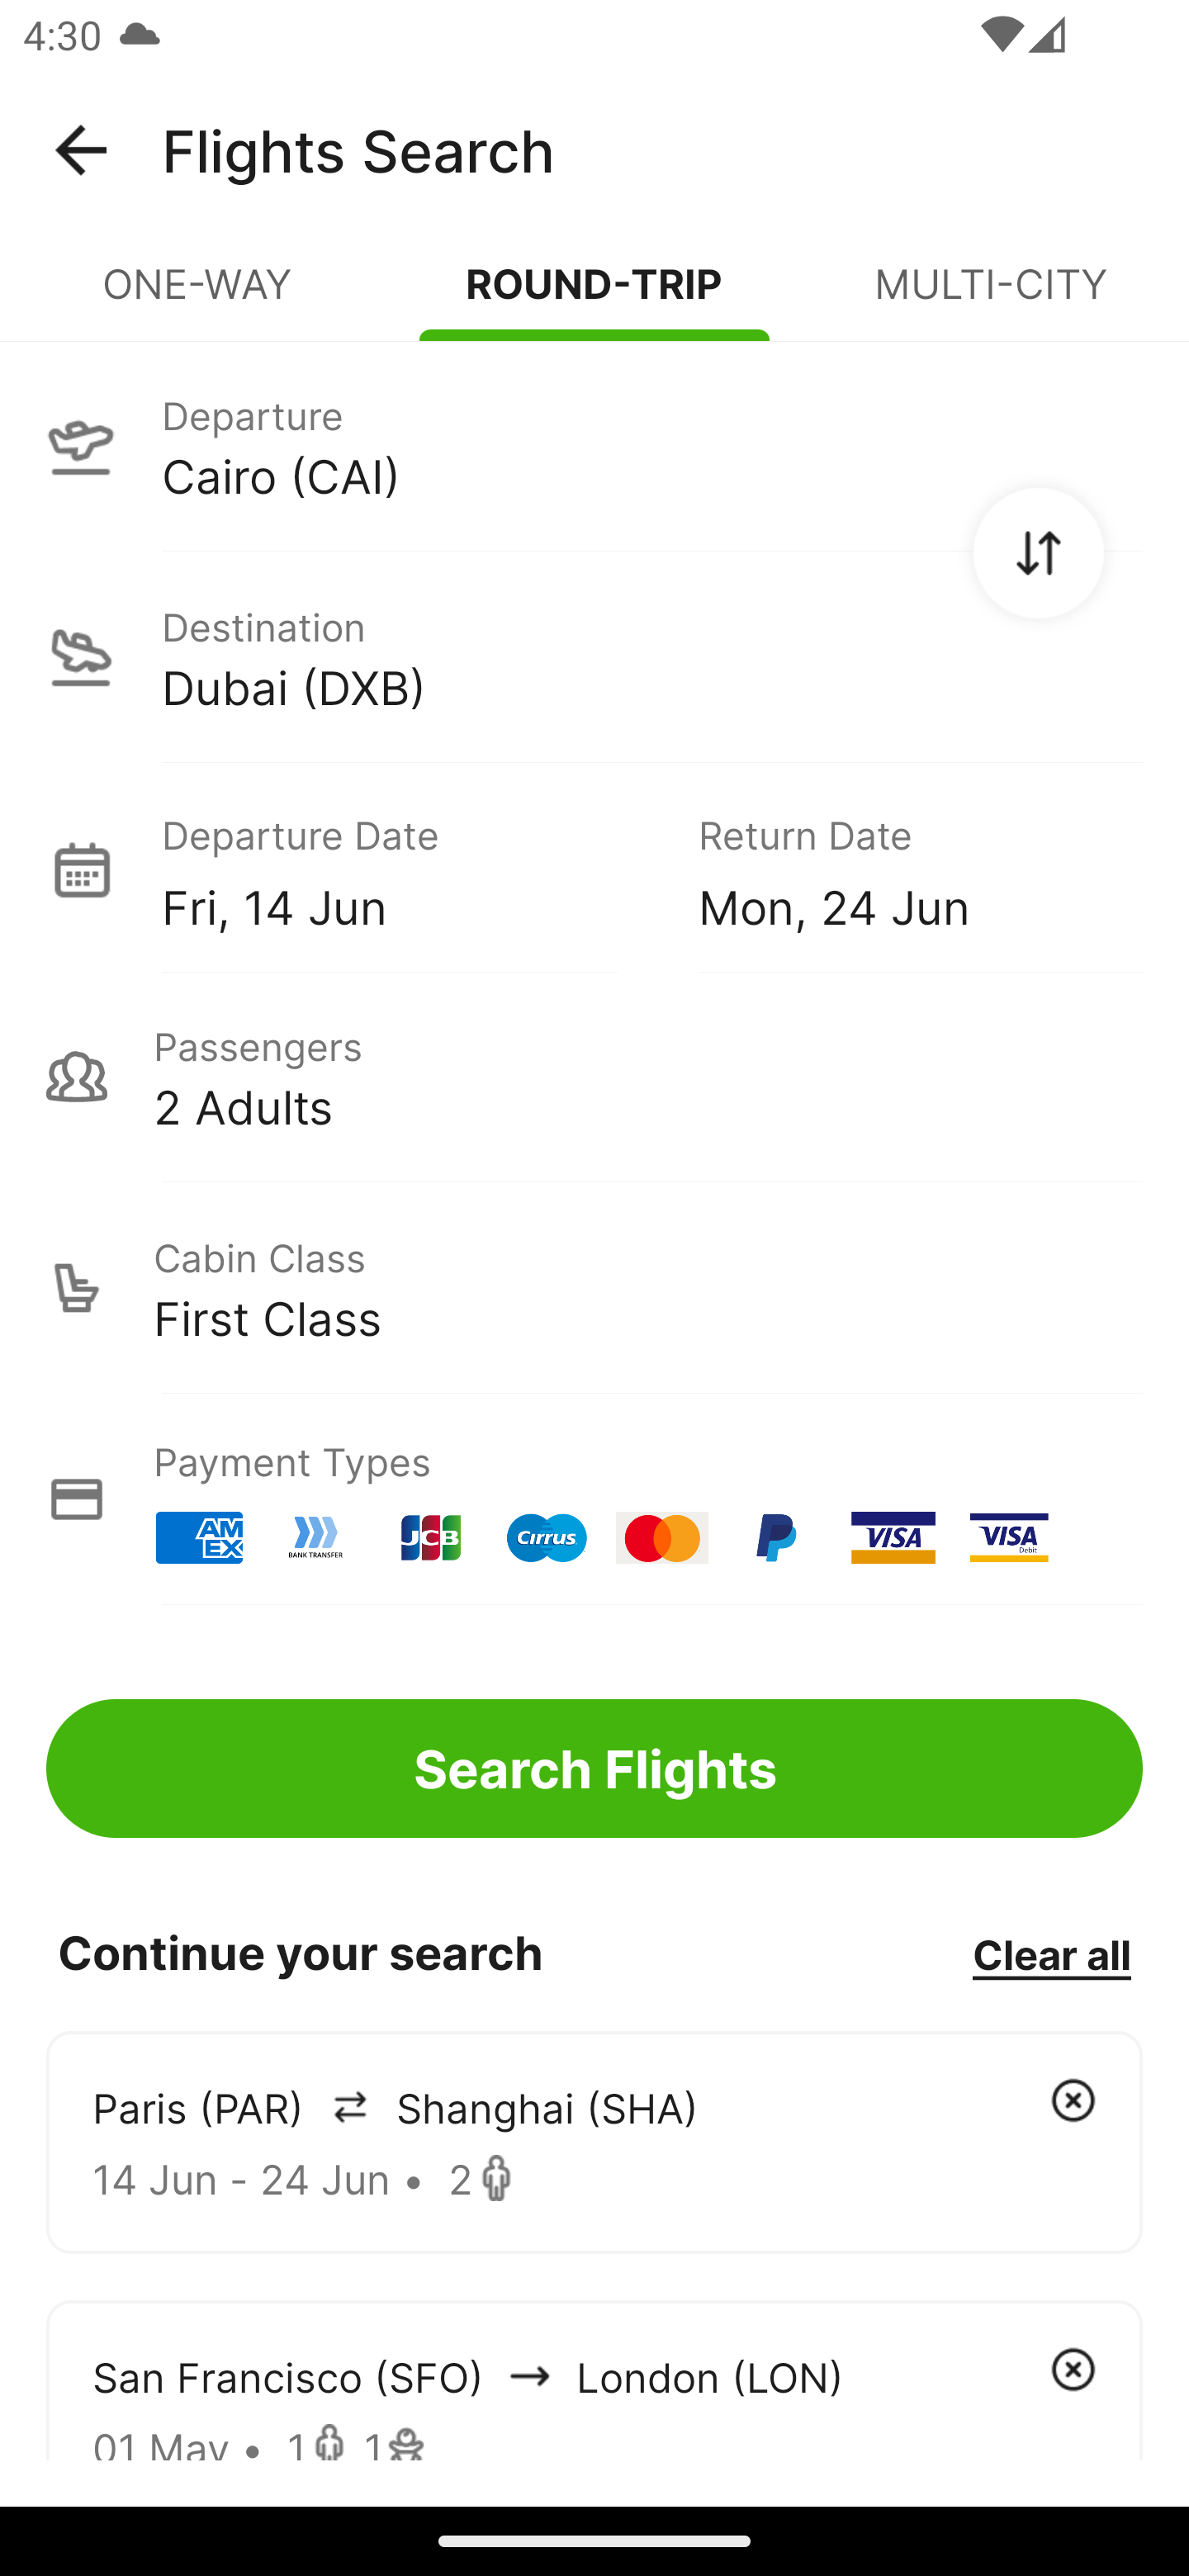 This screenshot has width=1189, height=2576. What do you see at coordinates (594, 1288) in the screenshot?
I see `Cabin Class First Class` at bounding box center [594, 1288].